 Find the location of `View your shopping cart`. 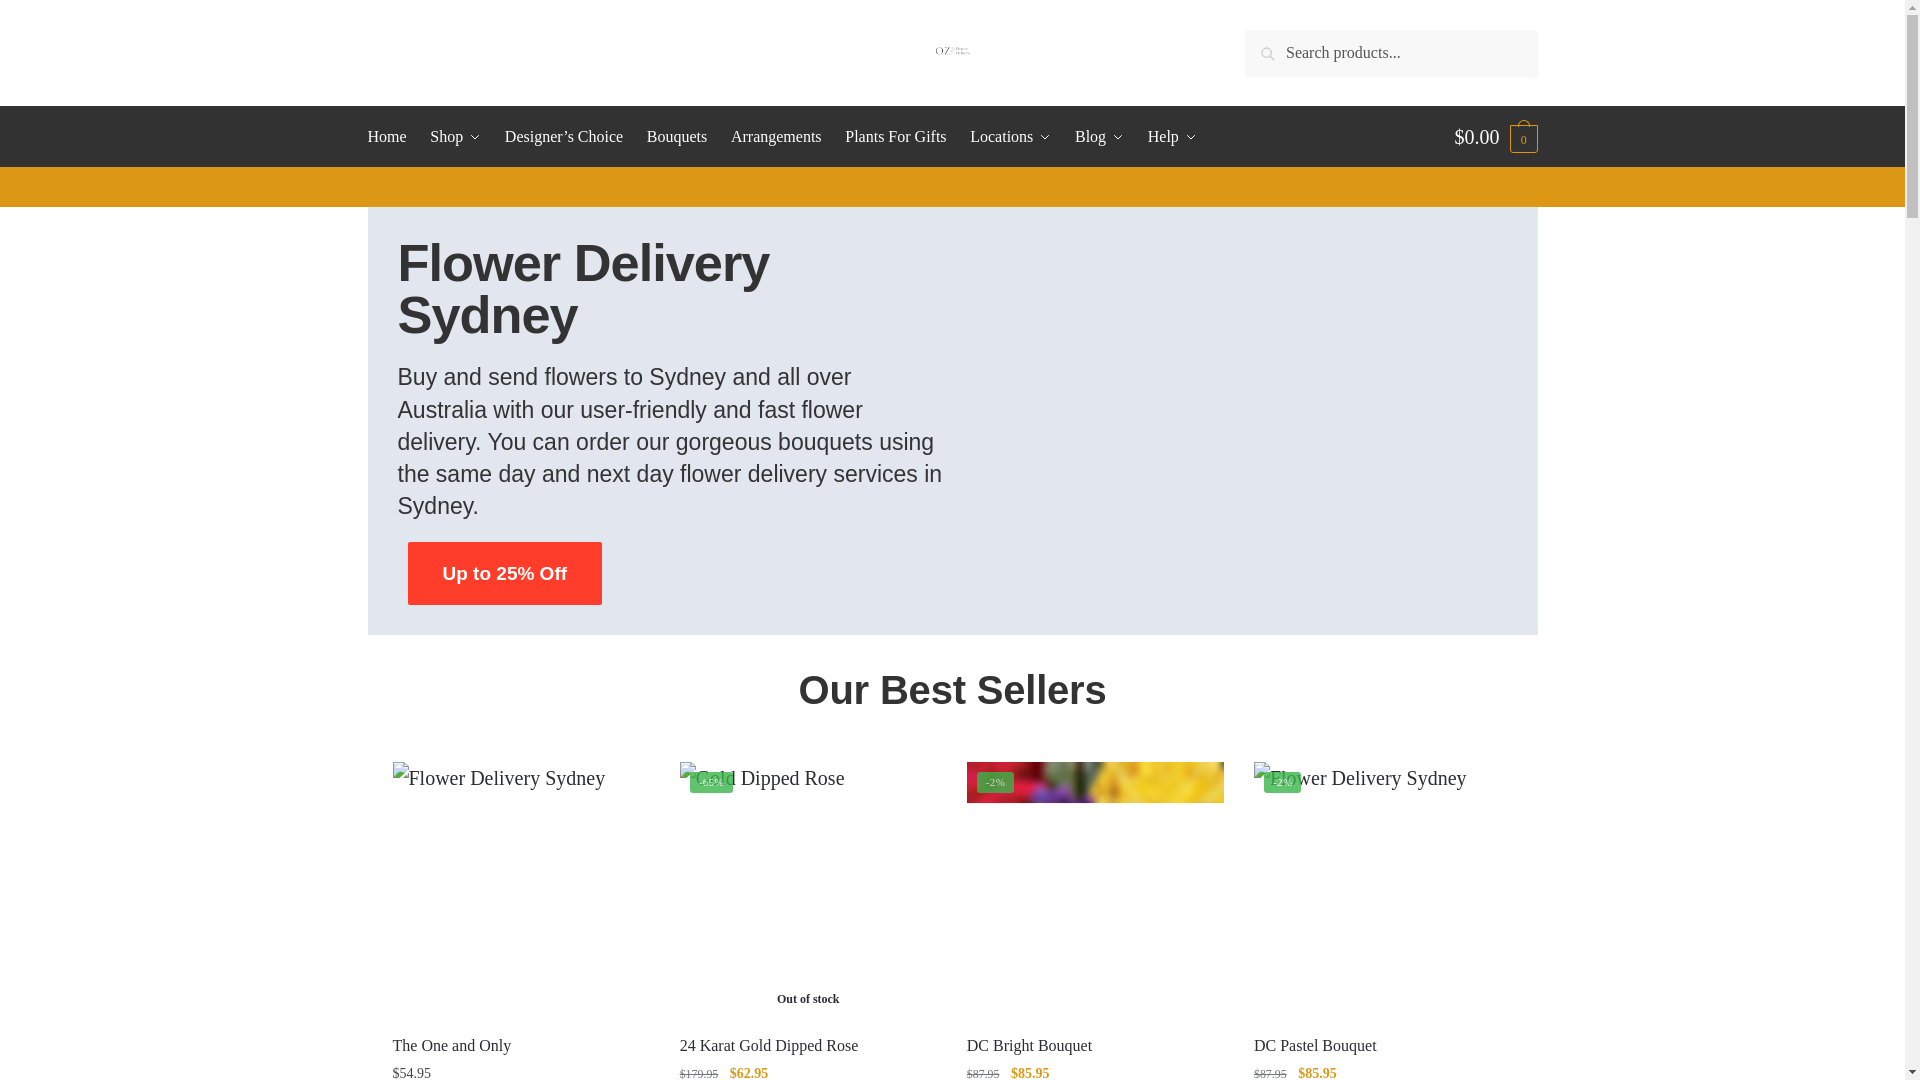

View your shopping cart is located at coordinates (1495, 136).